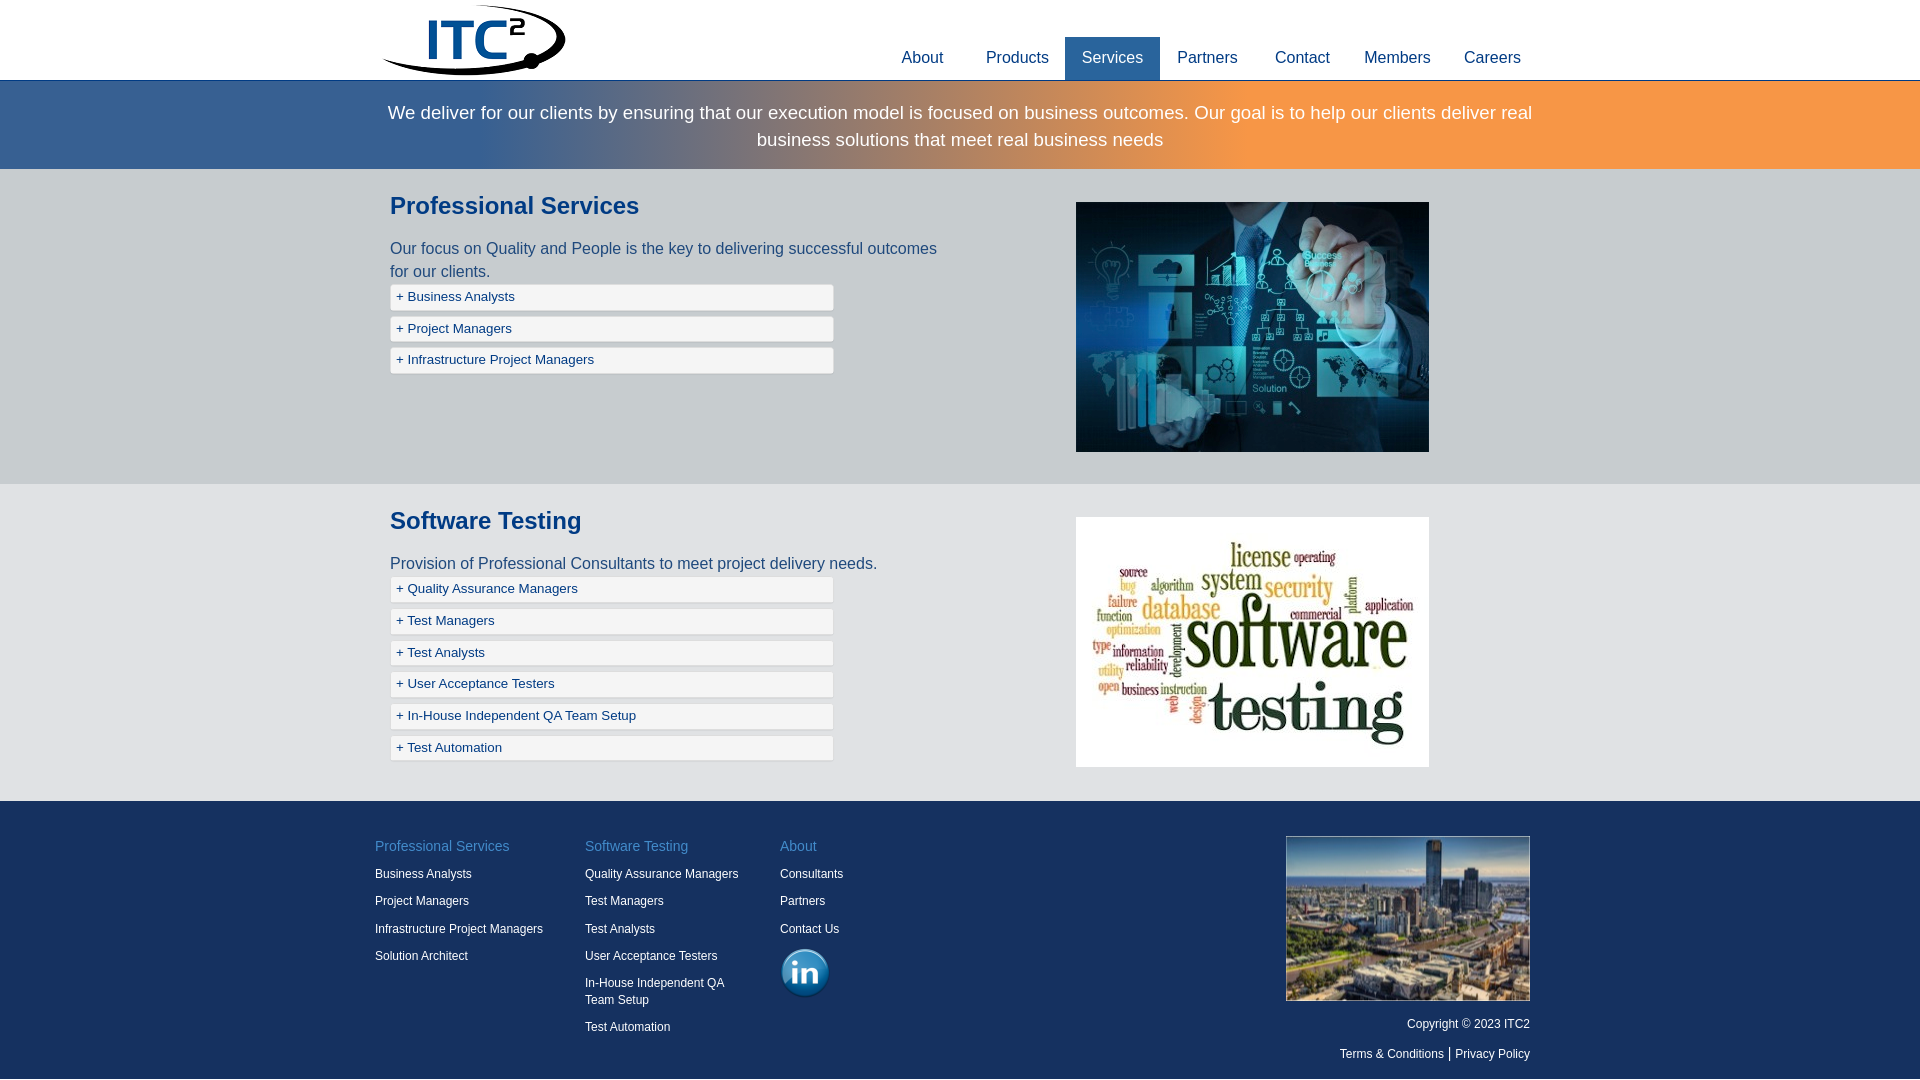 Image resolution: width=1920 pixels, height=1080 pixels. What do you see at coordinates (654, 992) in the screenshot?
I see `In-House Independent QA Team Setup` at bounding box center [654, 992].